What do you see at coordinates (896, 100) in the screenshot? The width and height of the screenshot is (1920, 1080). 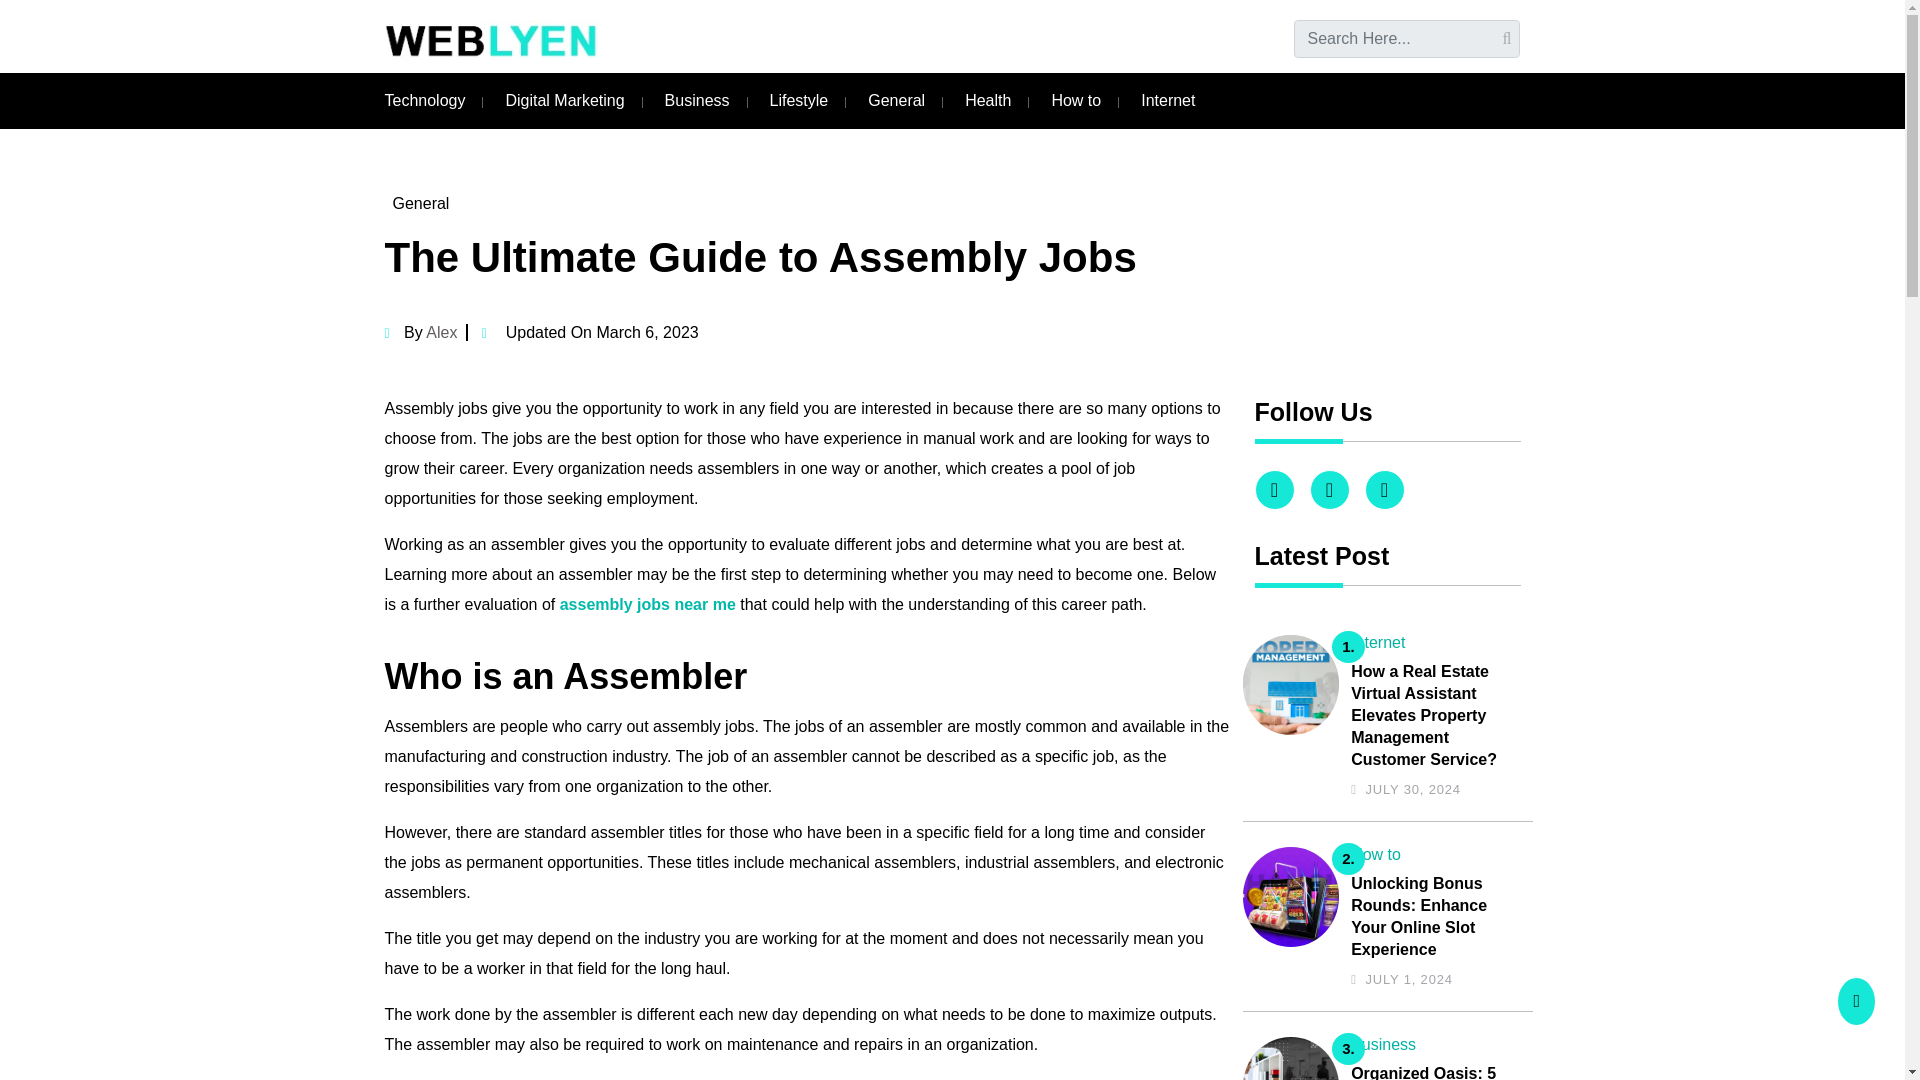 I see `General` at bounding box center [896, 100].